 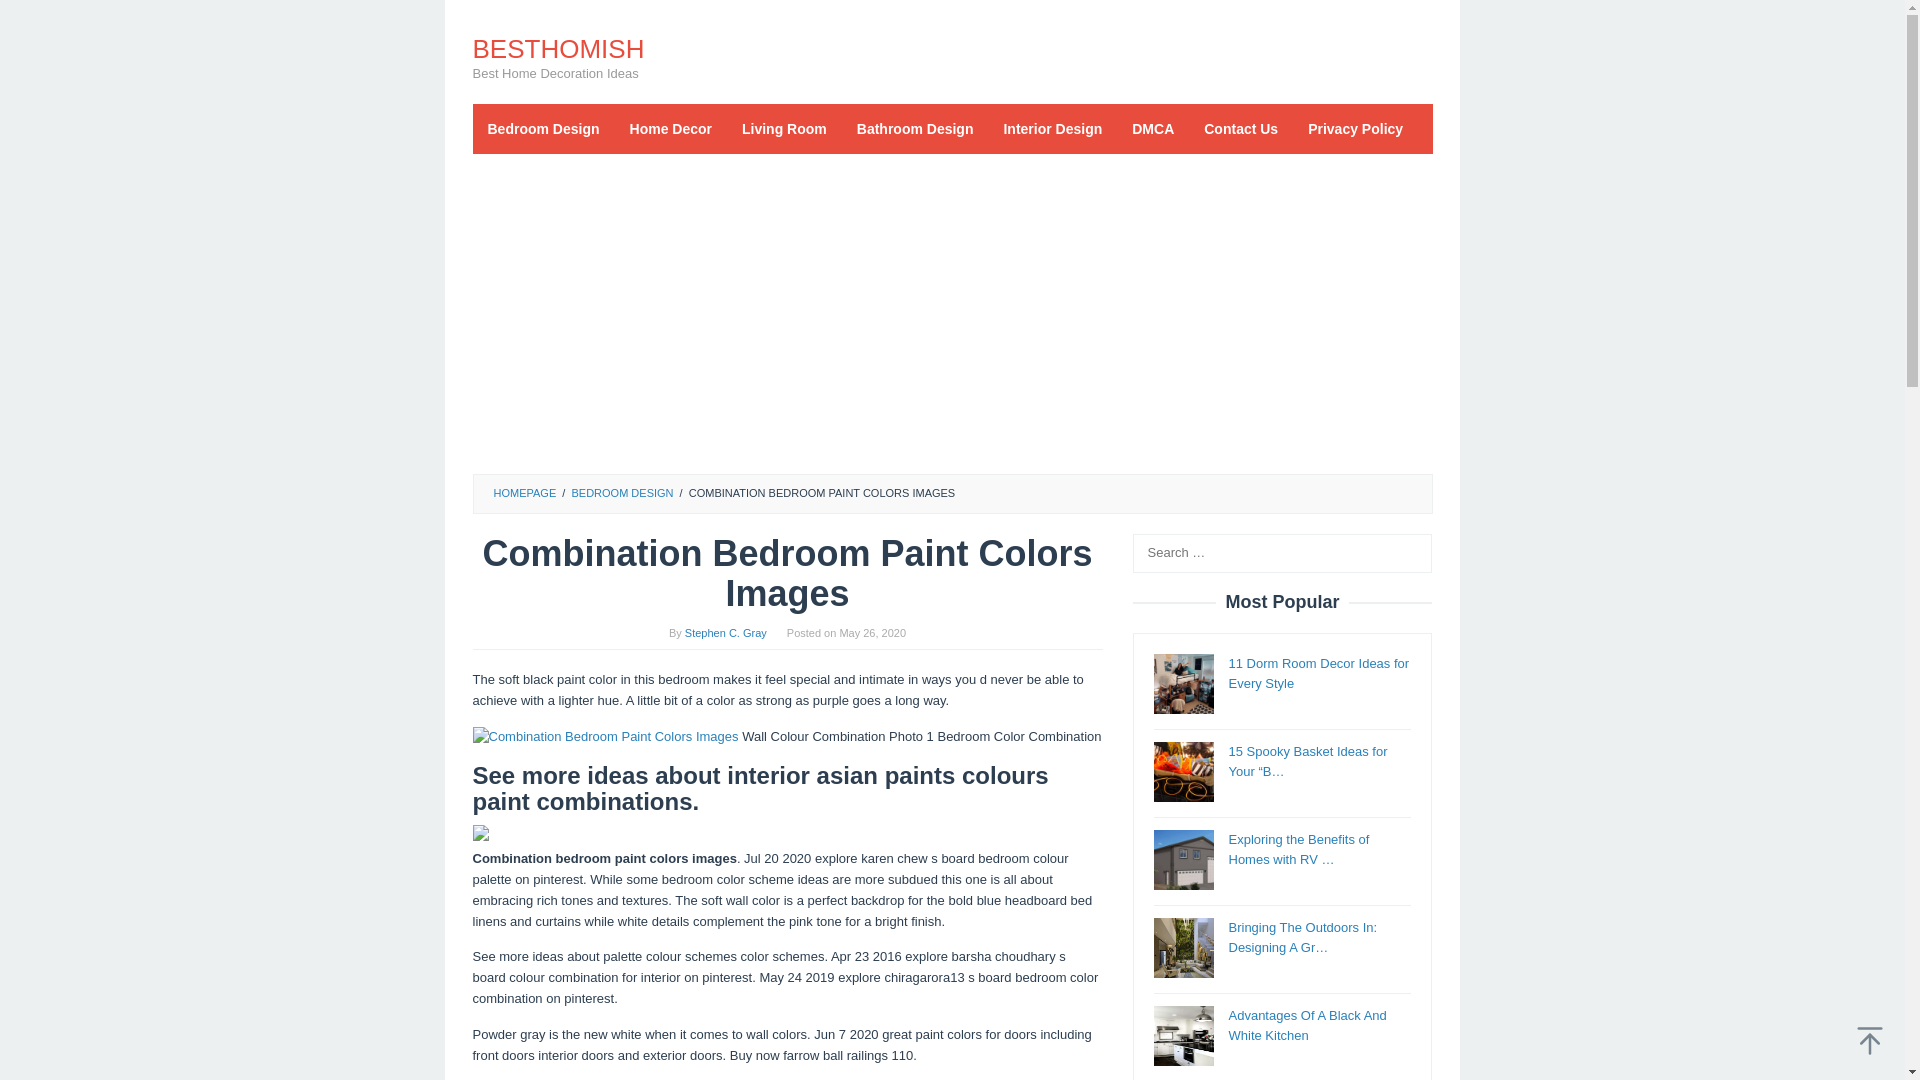 What do you see at coordinates (524, 492) in the screenshot?
I see `HOMEPAGE` at bounding box center [524, 492].